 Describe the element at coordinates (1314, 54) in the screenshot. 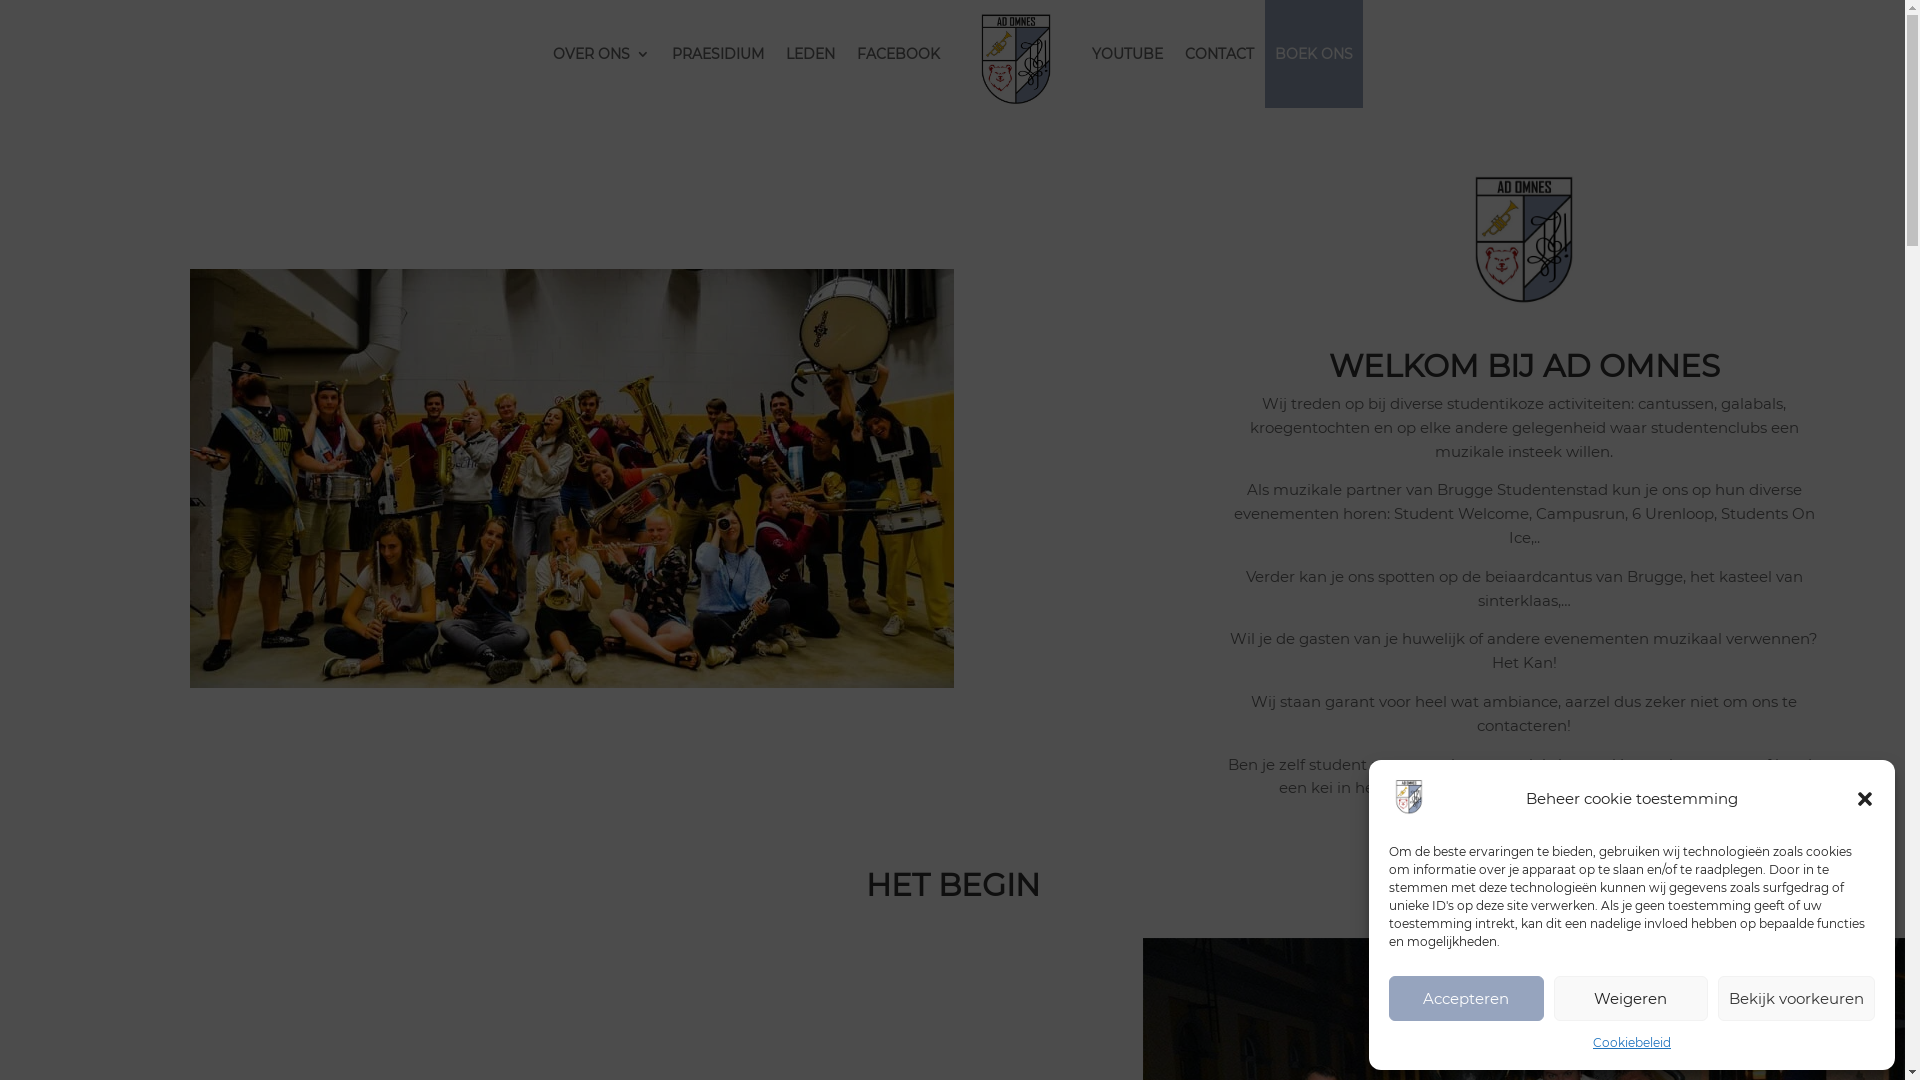

I see `BOEK ONS` at that location.